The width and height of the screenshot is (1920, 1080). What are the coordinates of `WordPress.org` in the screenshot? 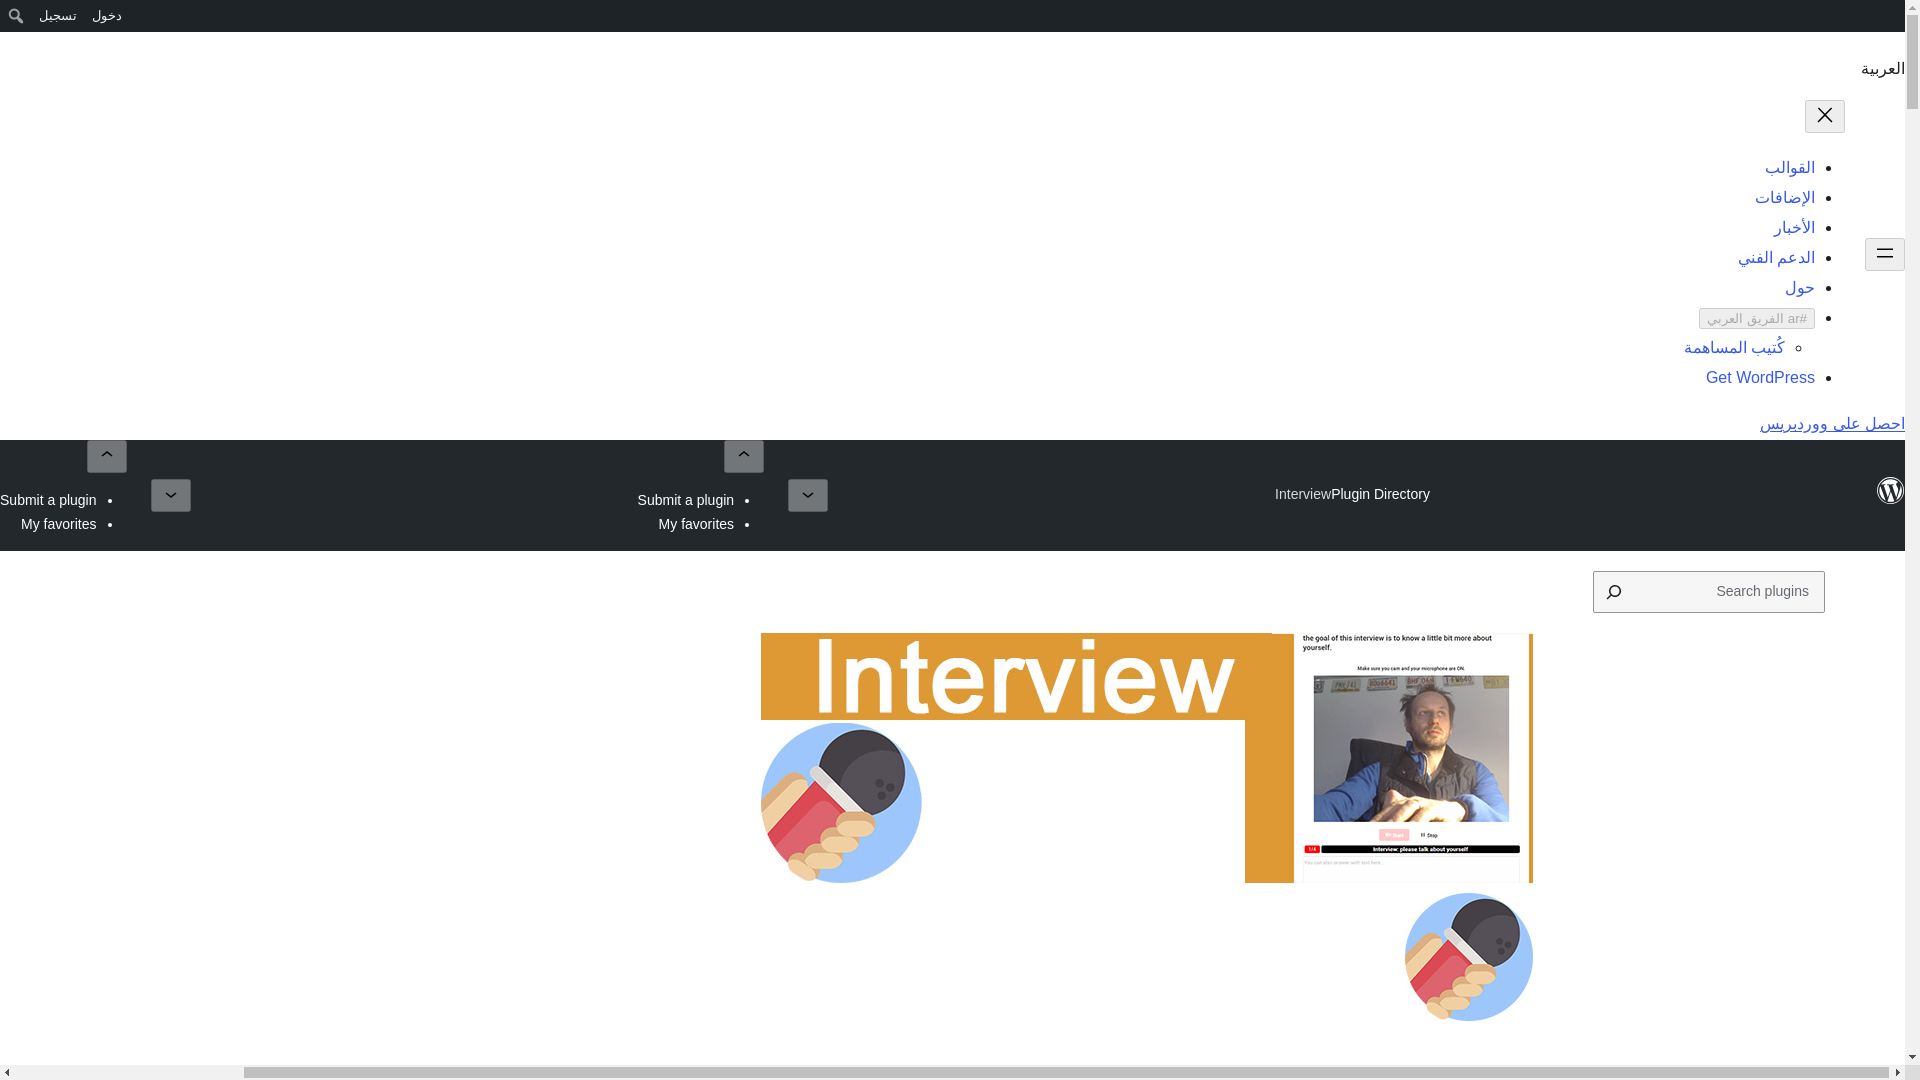 It's located at (1890, 22).